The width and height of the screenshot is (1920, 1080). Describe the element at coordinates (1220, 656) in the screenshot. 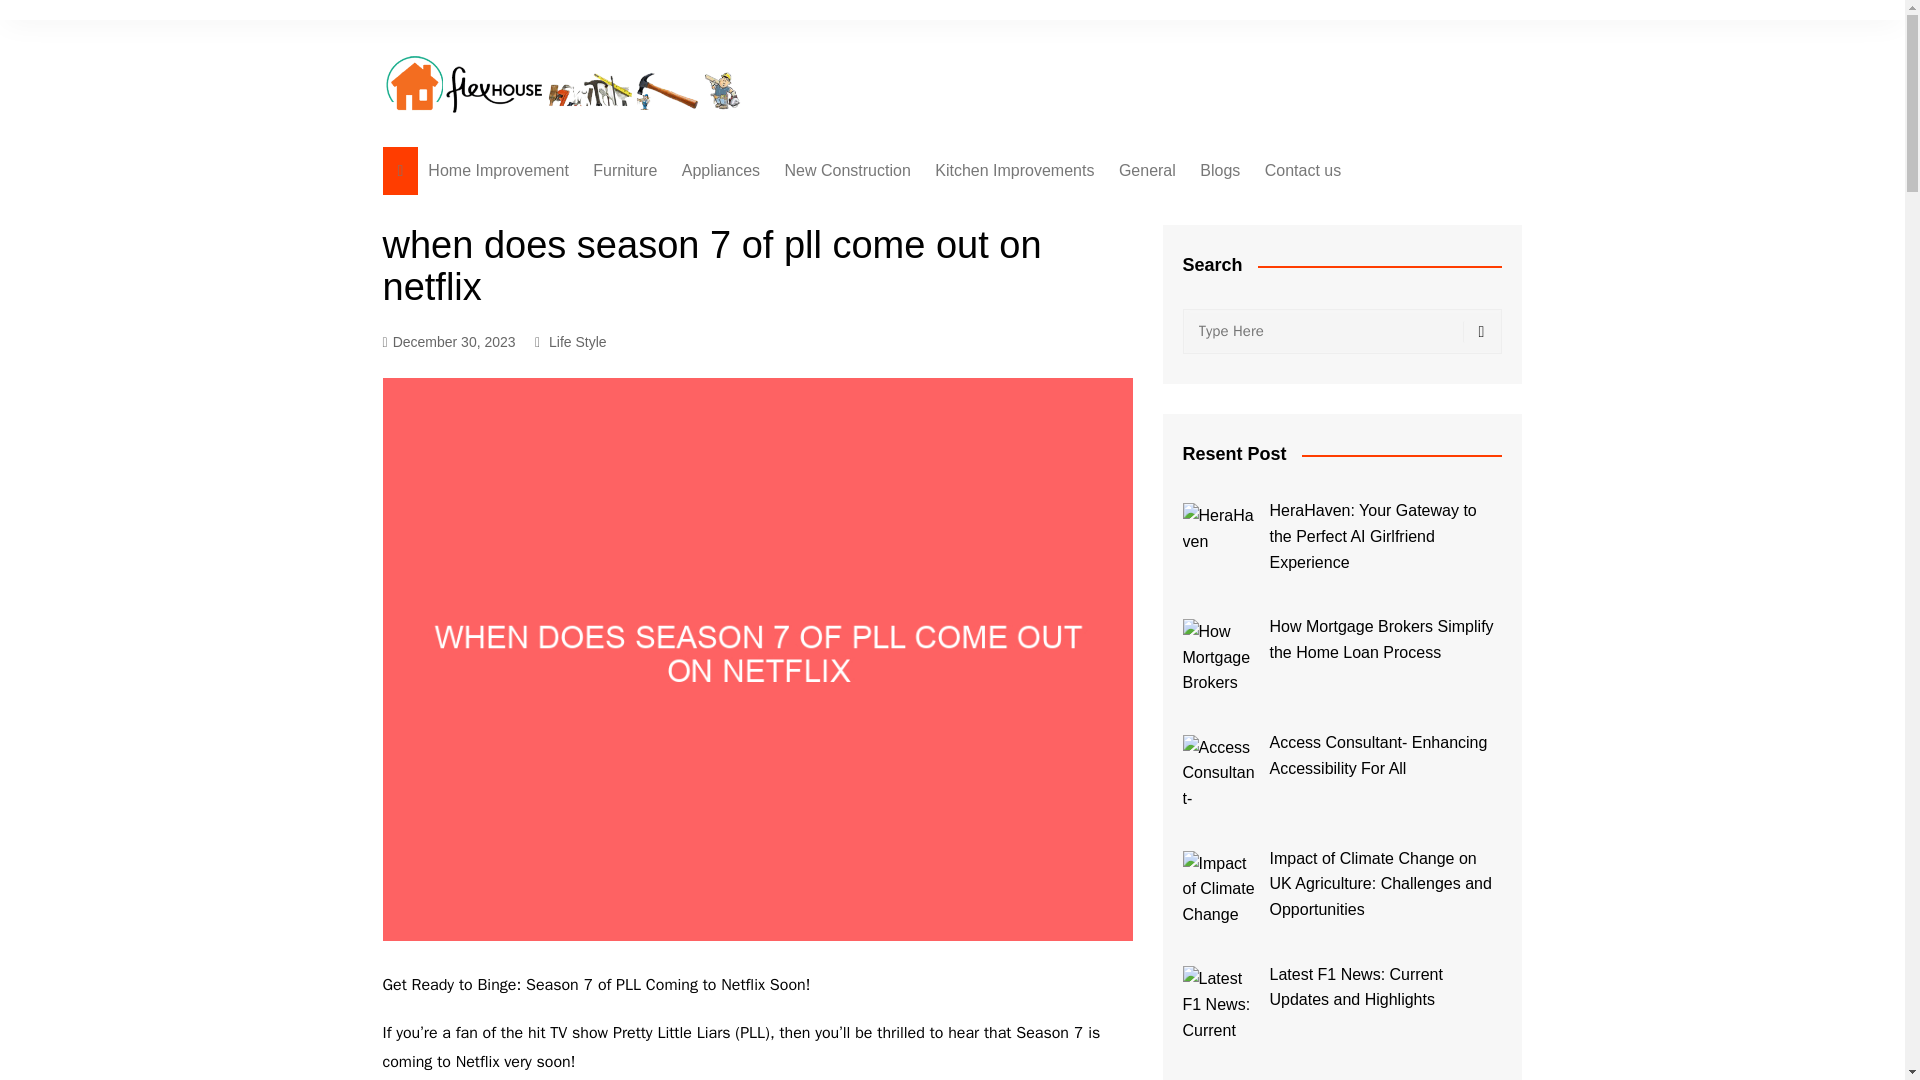

I see `How Mortgage Brokers Simplify the Home Loan Process` at that location.